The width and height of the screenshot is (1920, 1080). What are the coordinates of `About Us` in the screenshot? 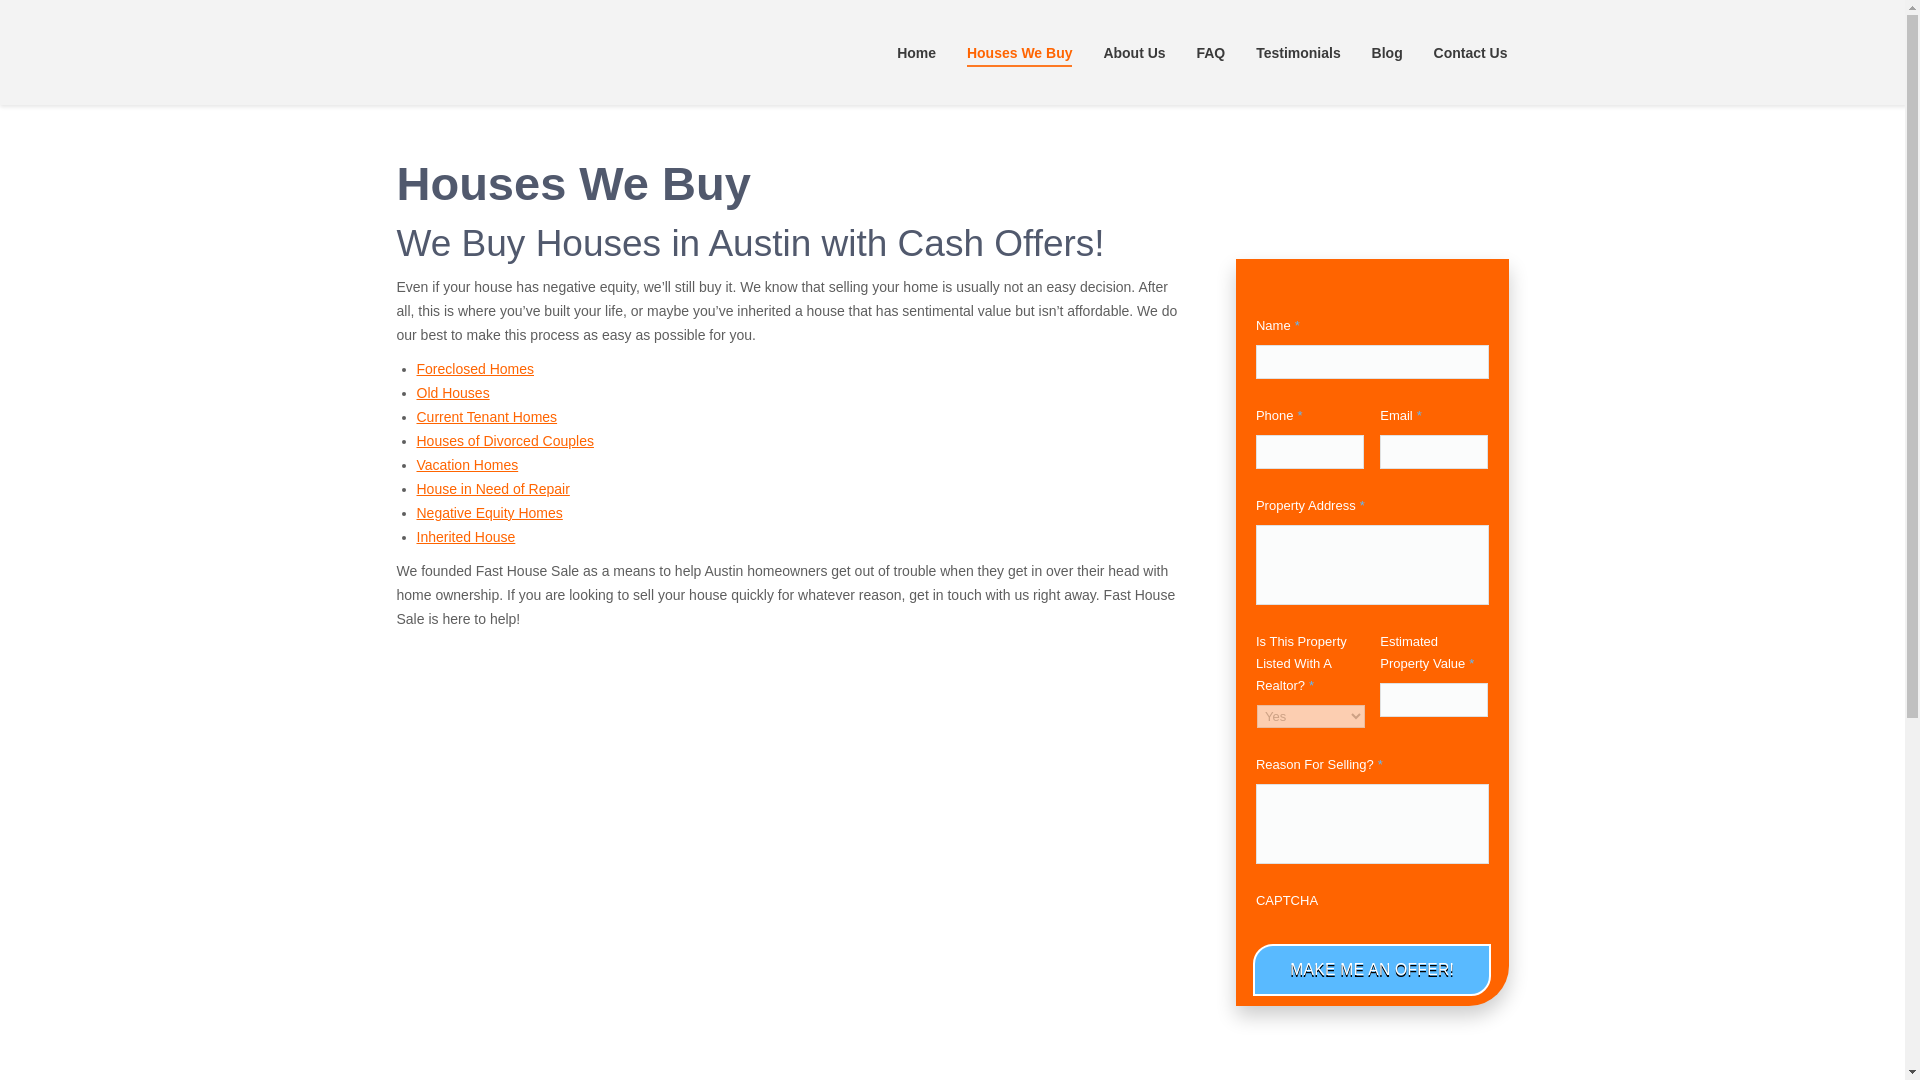 It's located at (1134, 52).